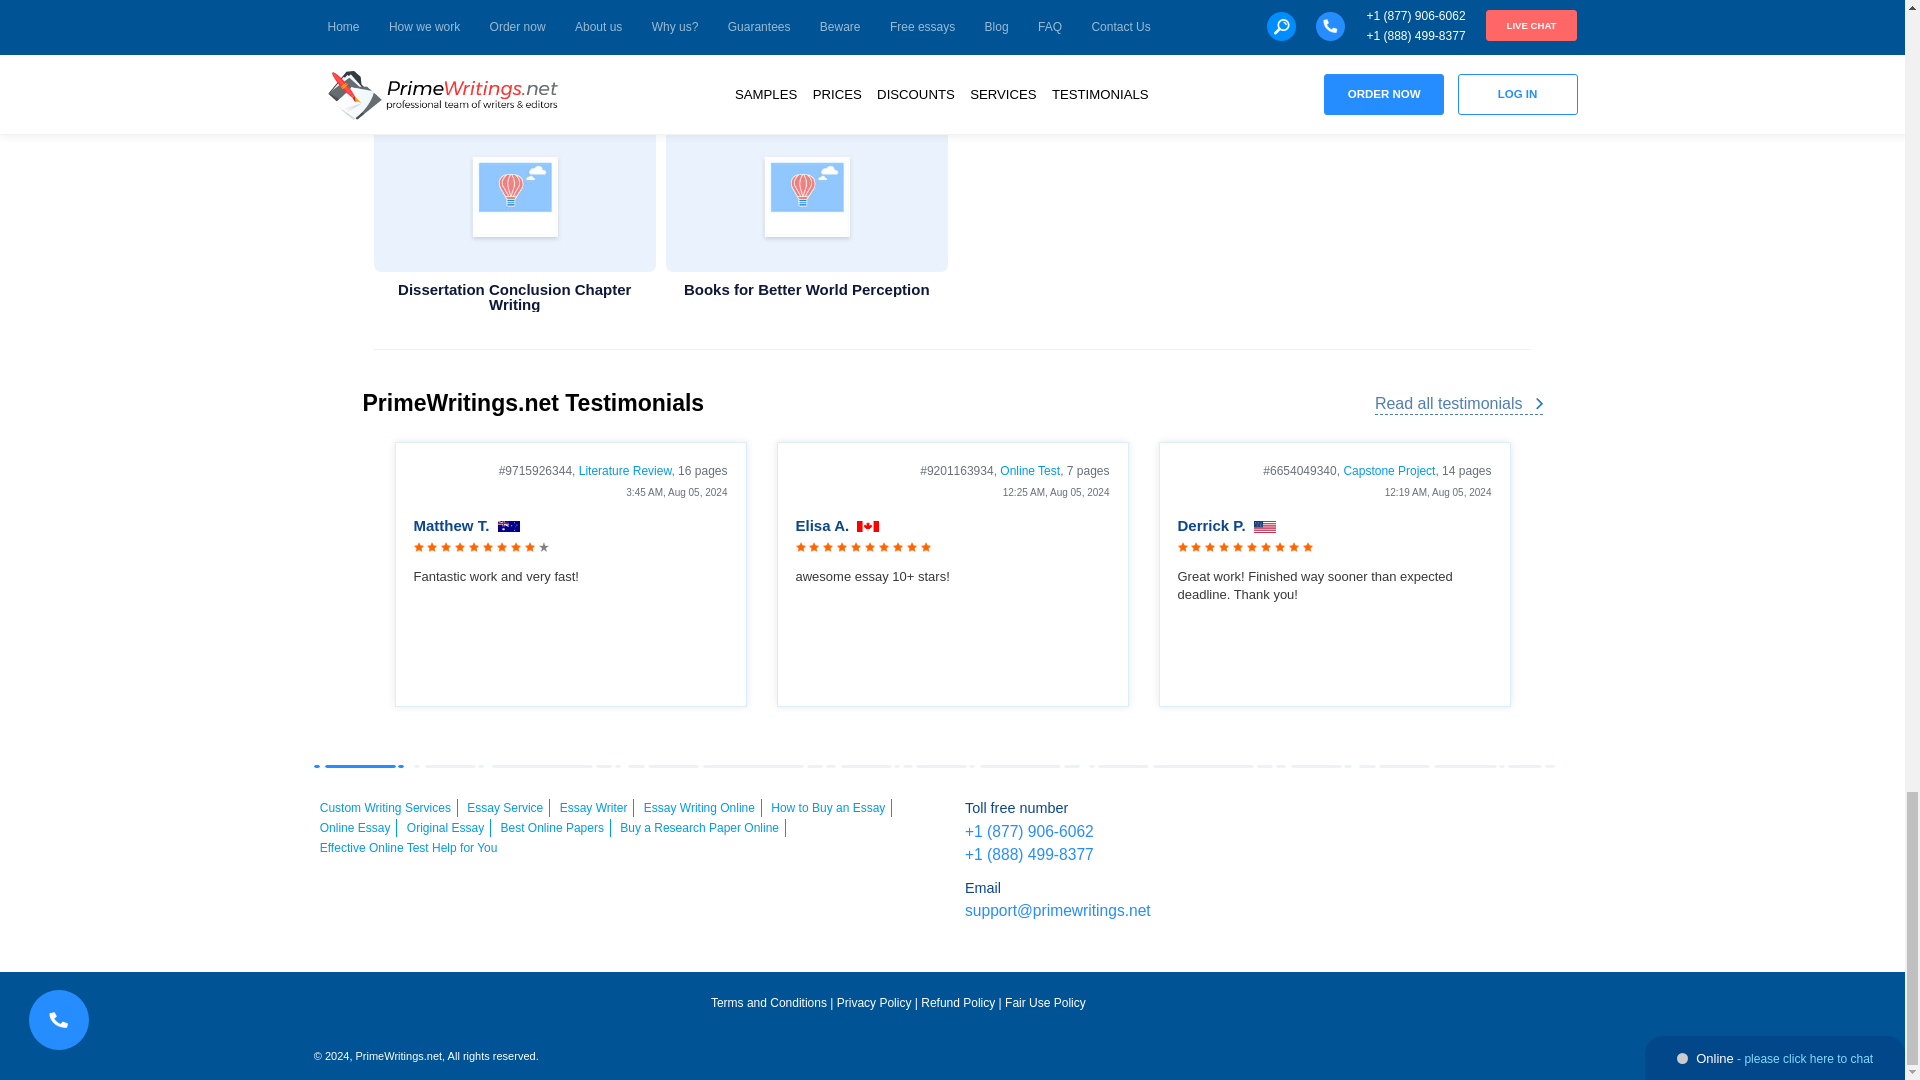  I want to click on Share on Twitter, so click(1452, 44).